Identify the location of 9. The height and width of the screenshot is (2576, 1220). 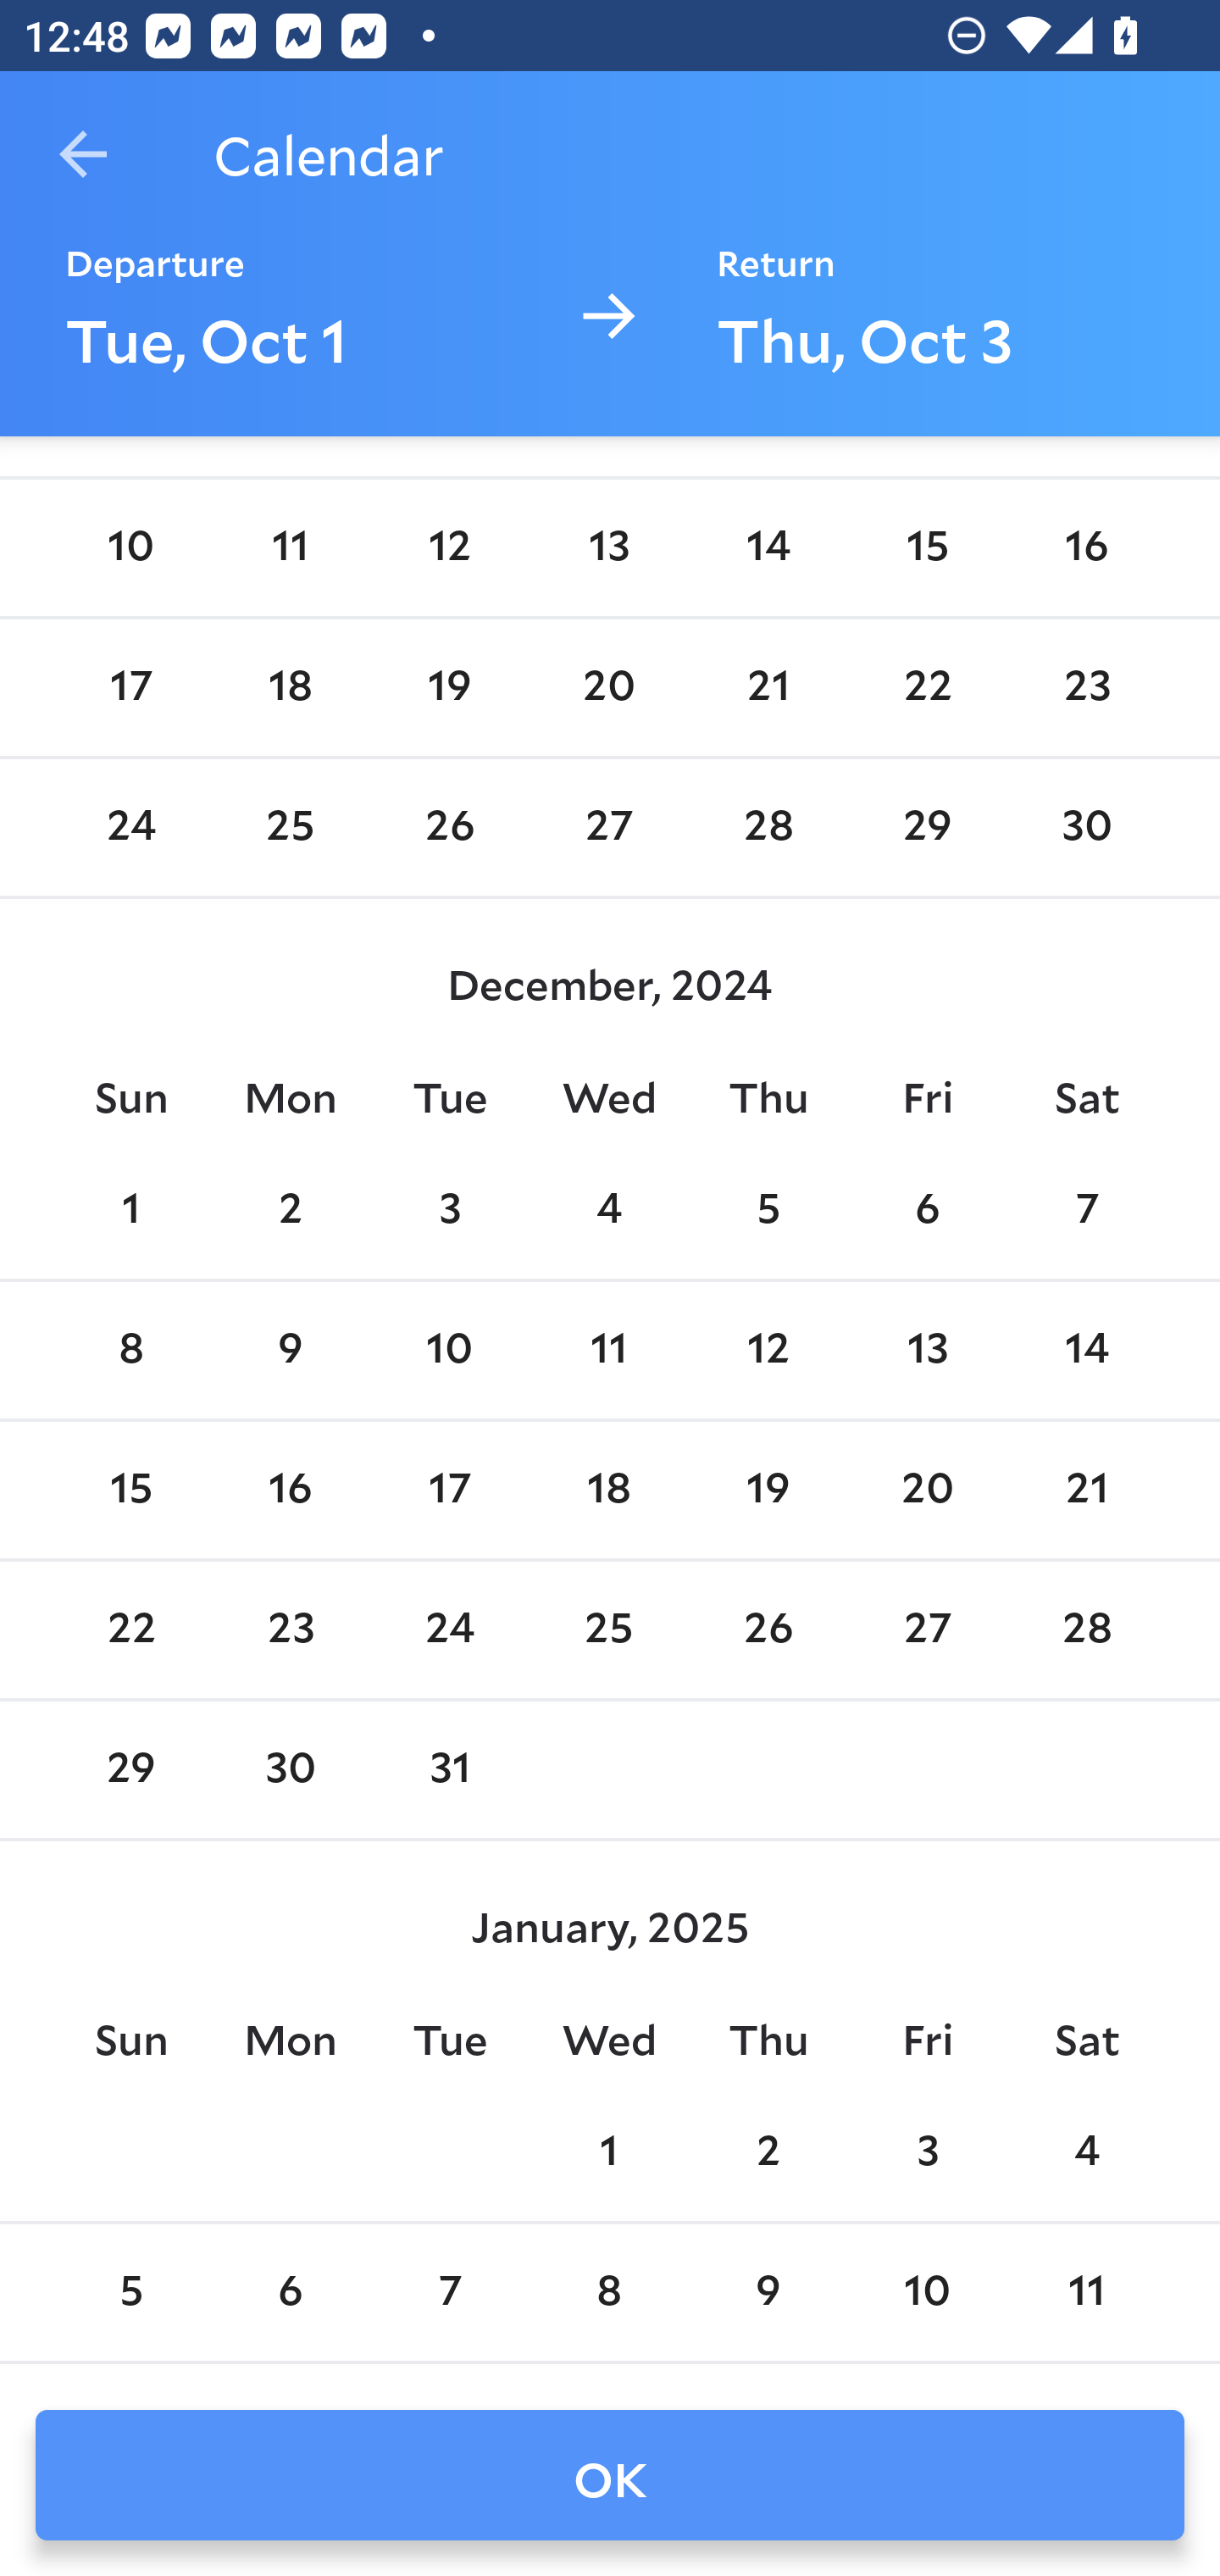
(768, 2292).